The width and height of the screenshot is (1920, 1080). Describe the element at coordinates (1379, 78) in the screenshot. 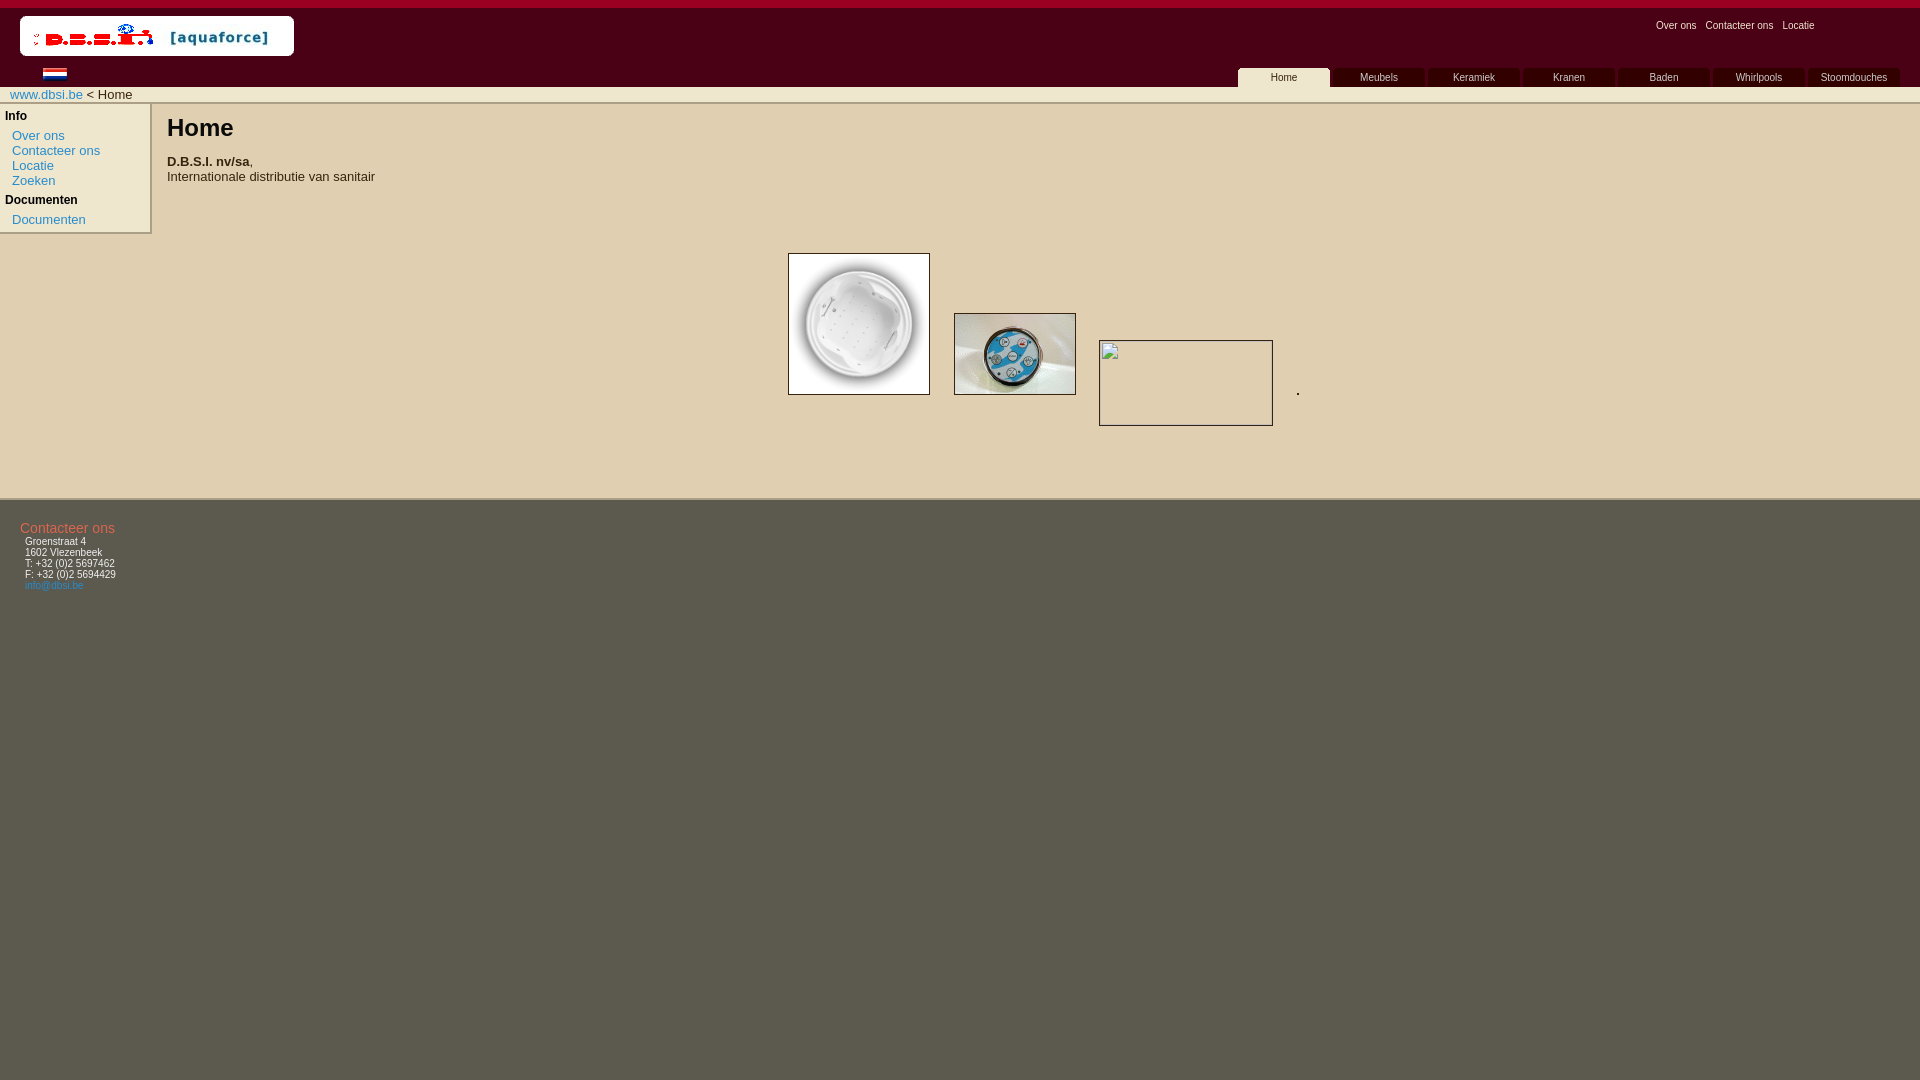

I see `Meubels` at that location.